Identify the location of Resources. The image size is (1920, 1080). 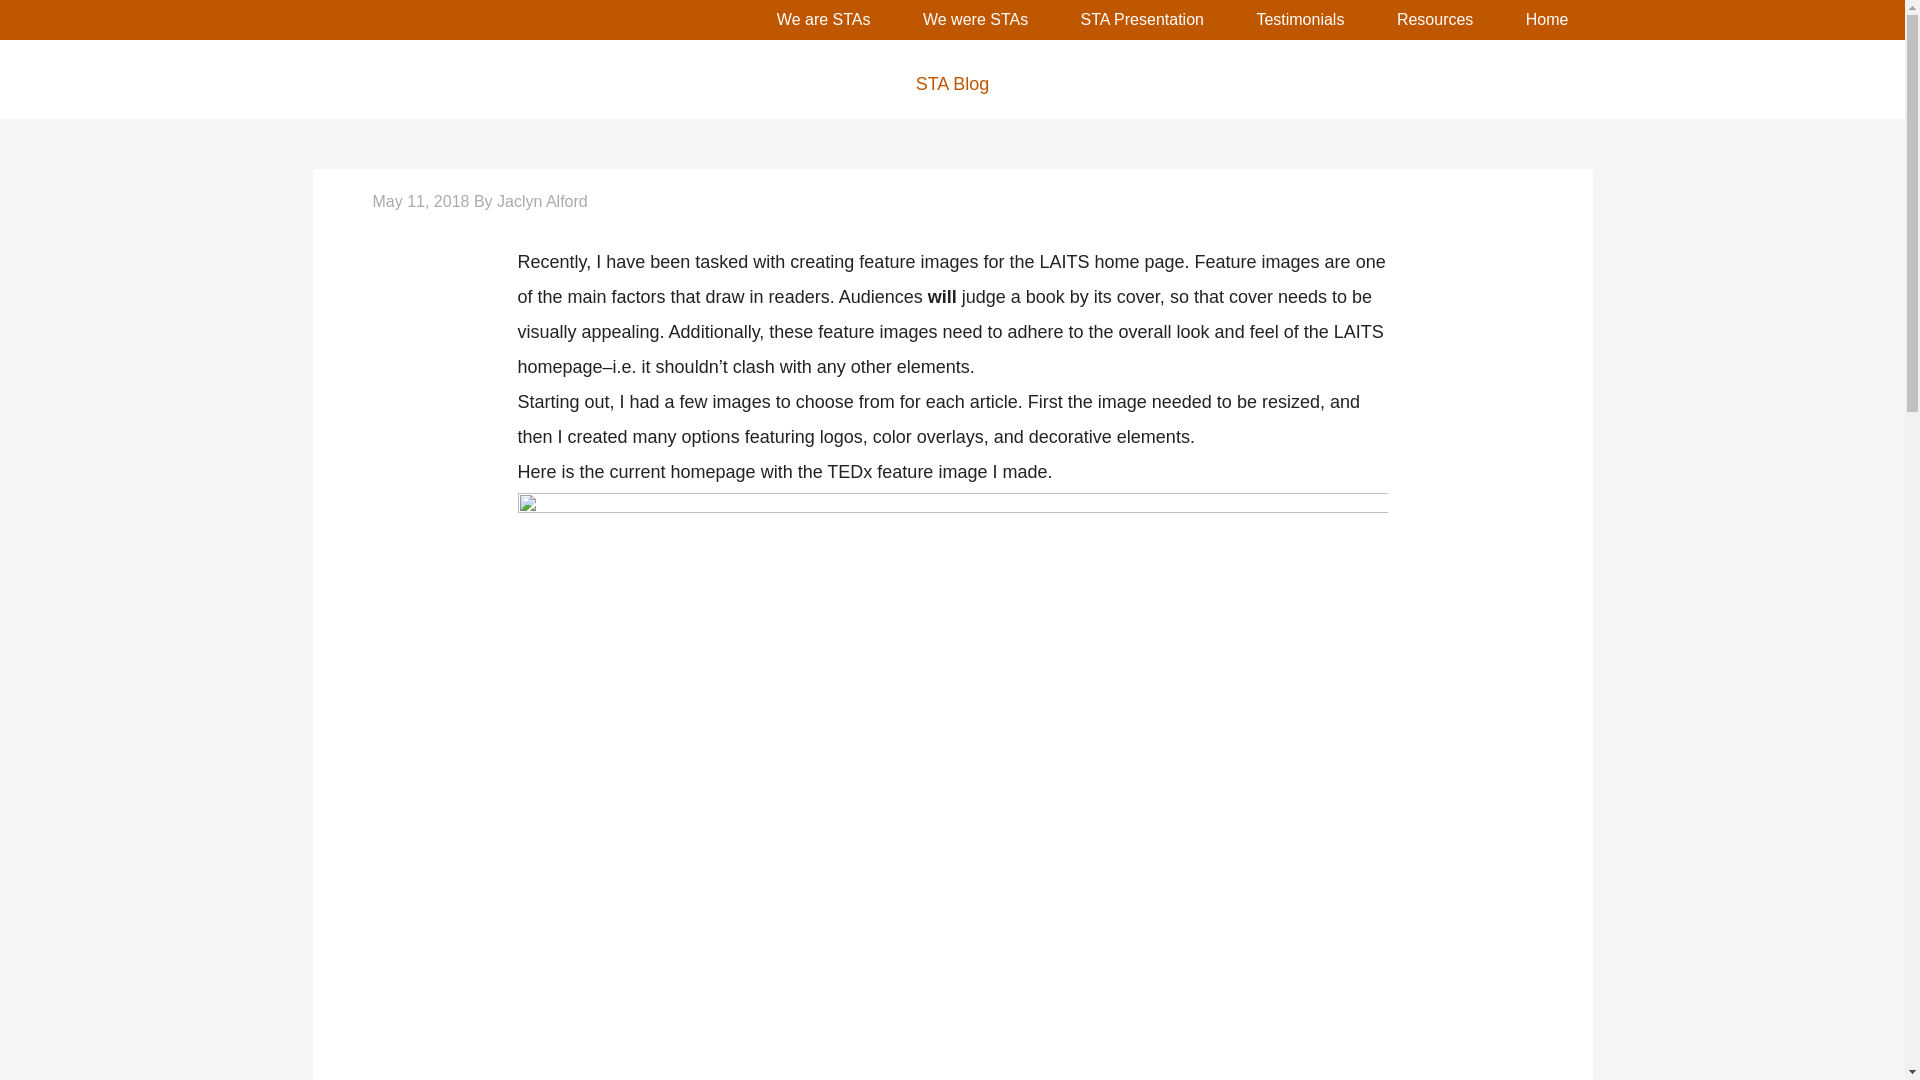
(1434, 20).